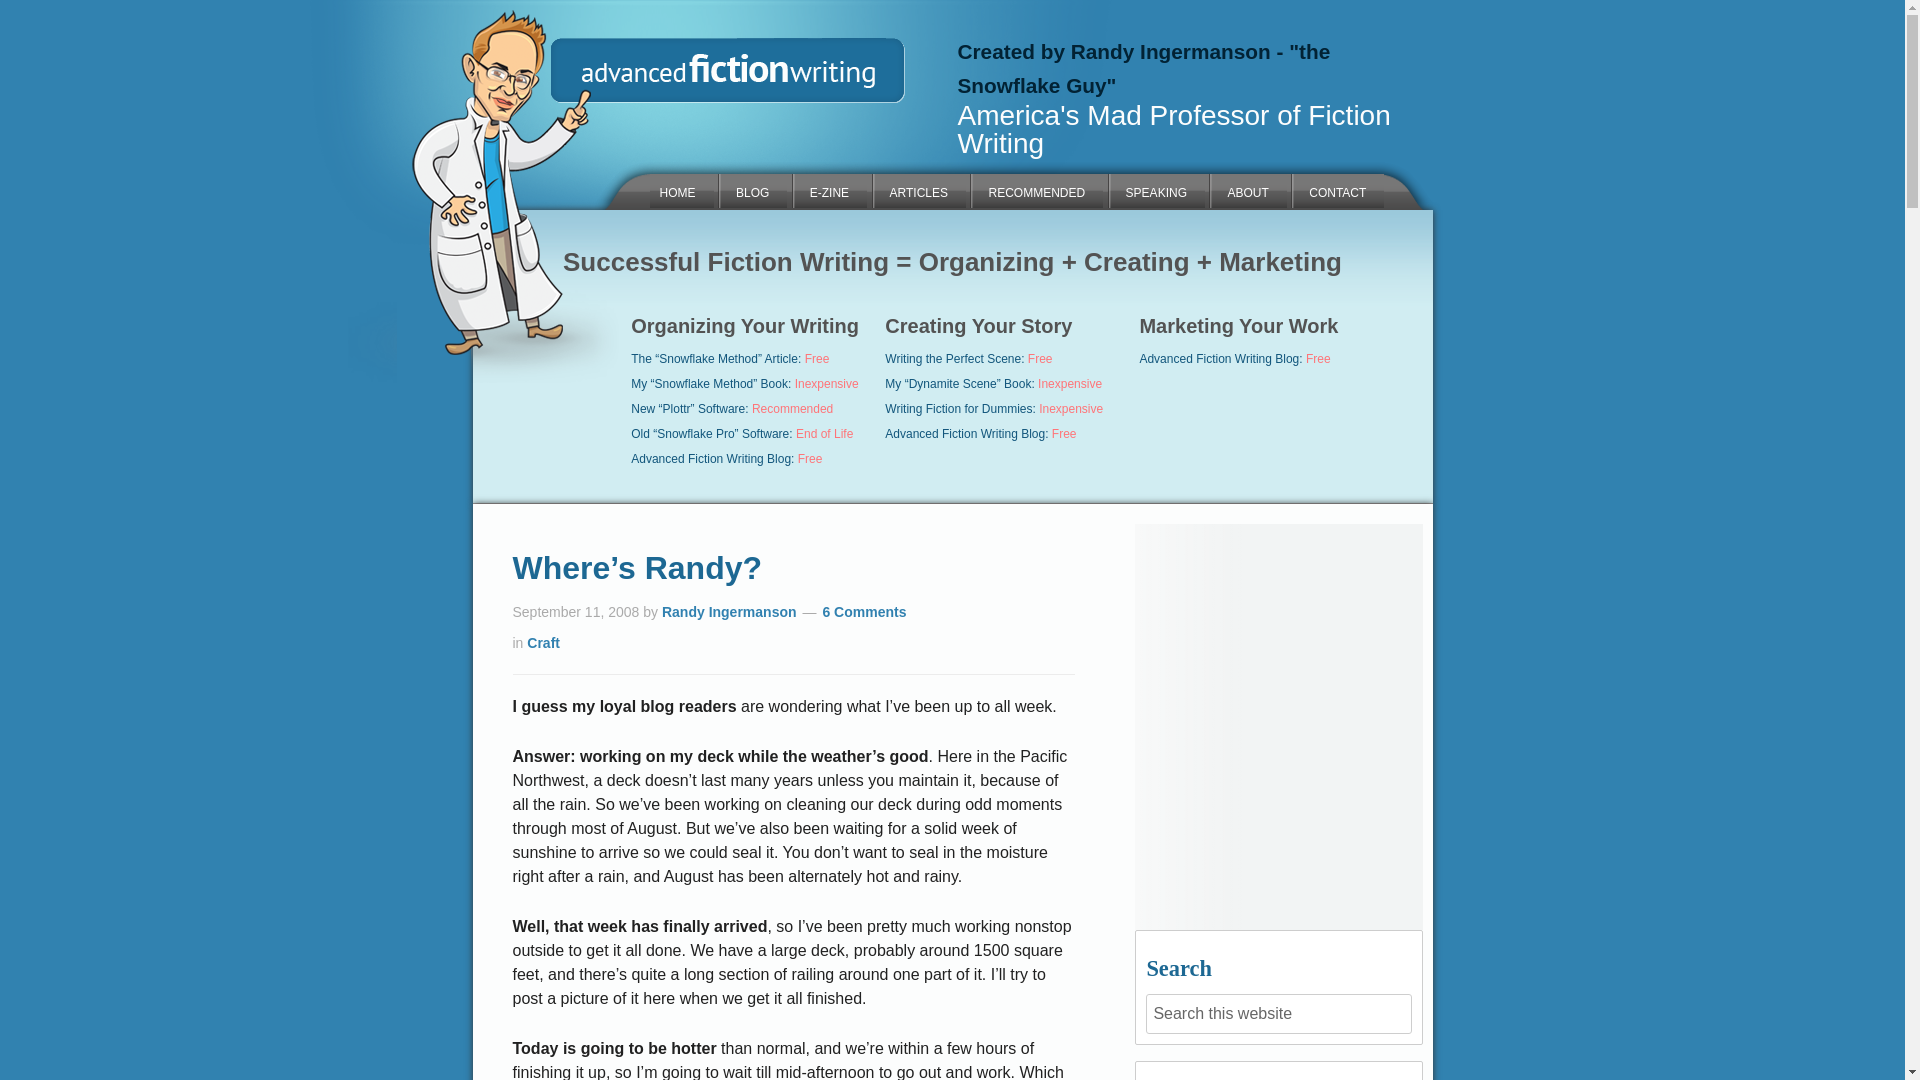  Describe the element at coordinates (918, 190) in the screenshot. I see `ARTICLES` at that location.